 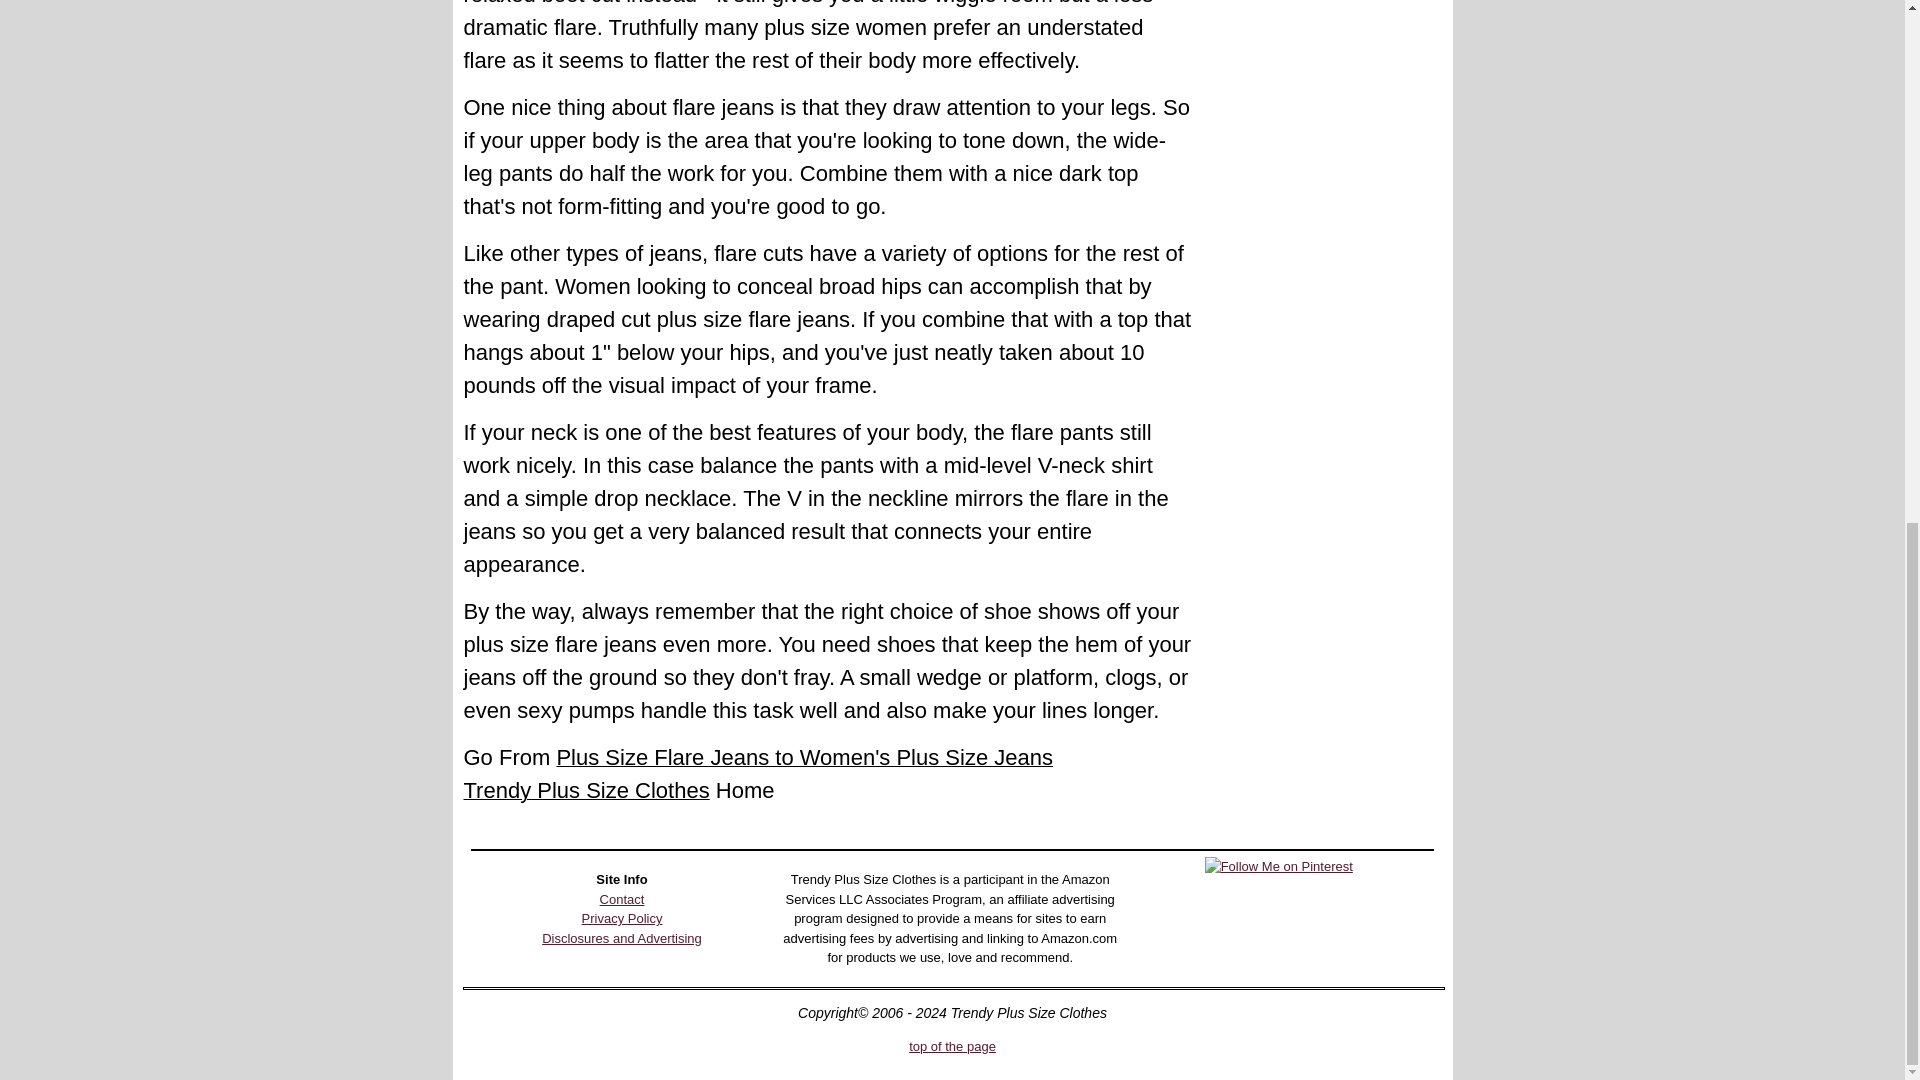 What do you see at coordinates (952, 1046) in the screenshot?
I see `top of the page` at bounding box center [952, 1046].